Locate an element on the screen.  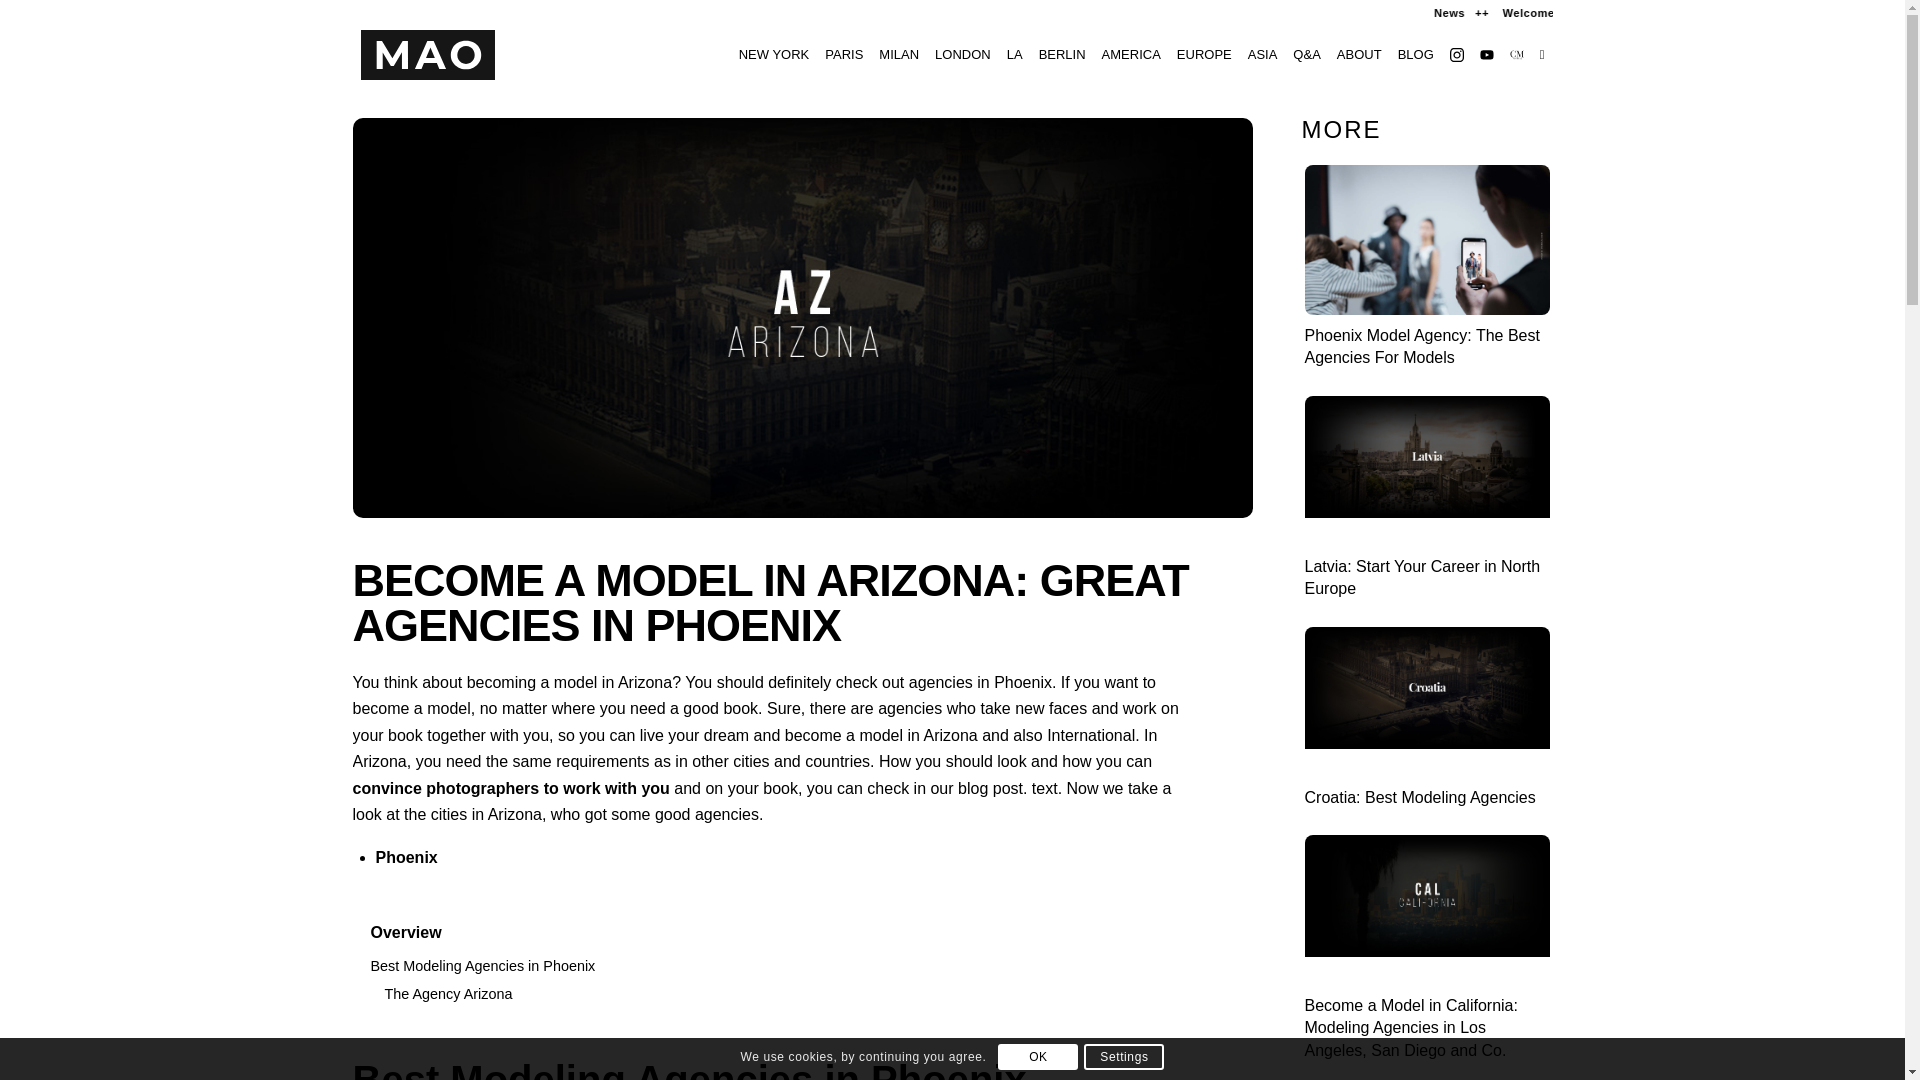
LONDON is located at coordinates (962, 54).